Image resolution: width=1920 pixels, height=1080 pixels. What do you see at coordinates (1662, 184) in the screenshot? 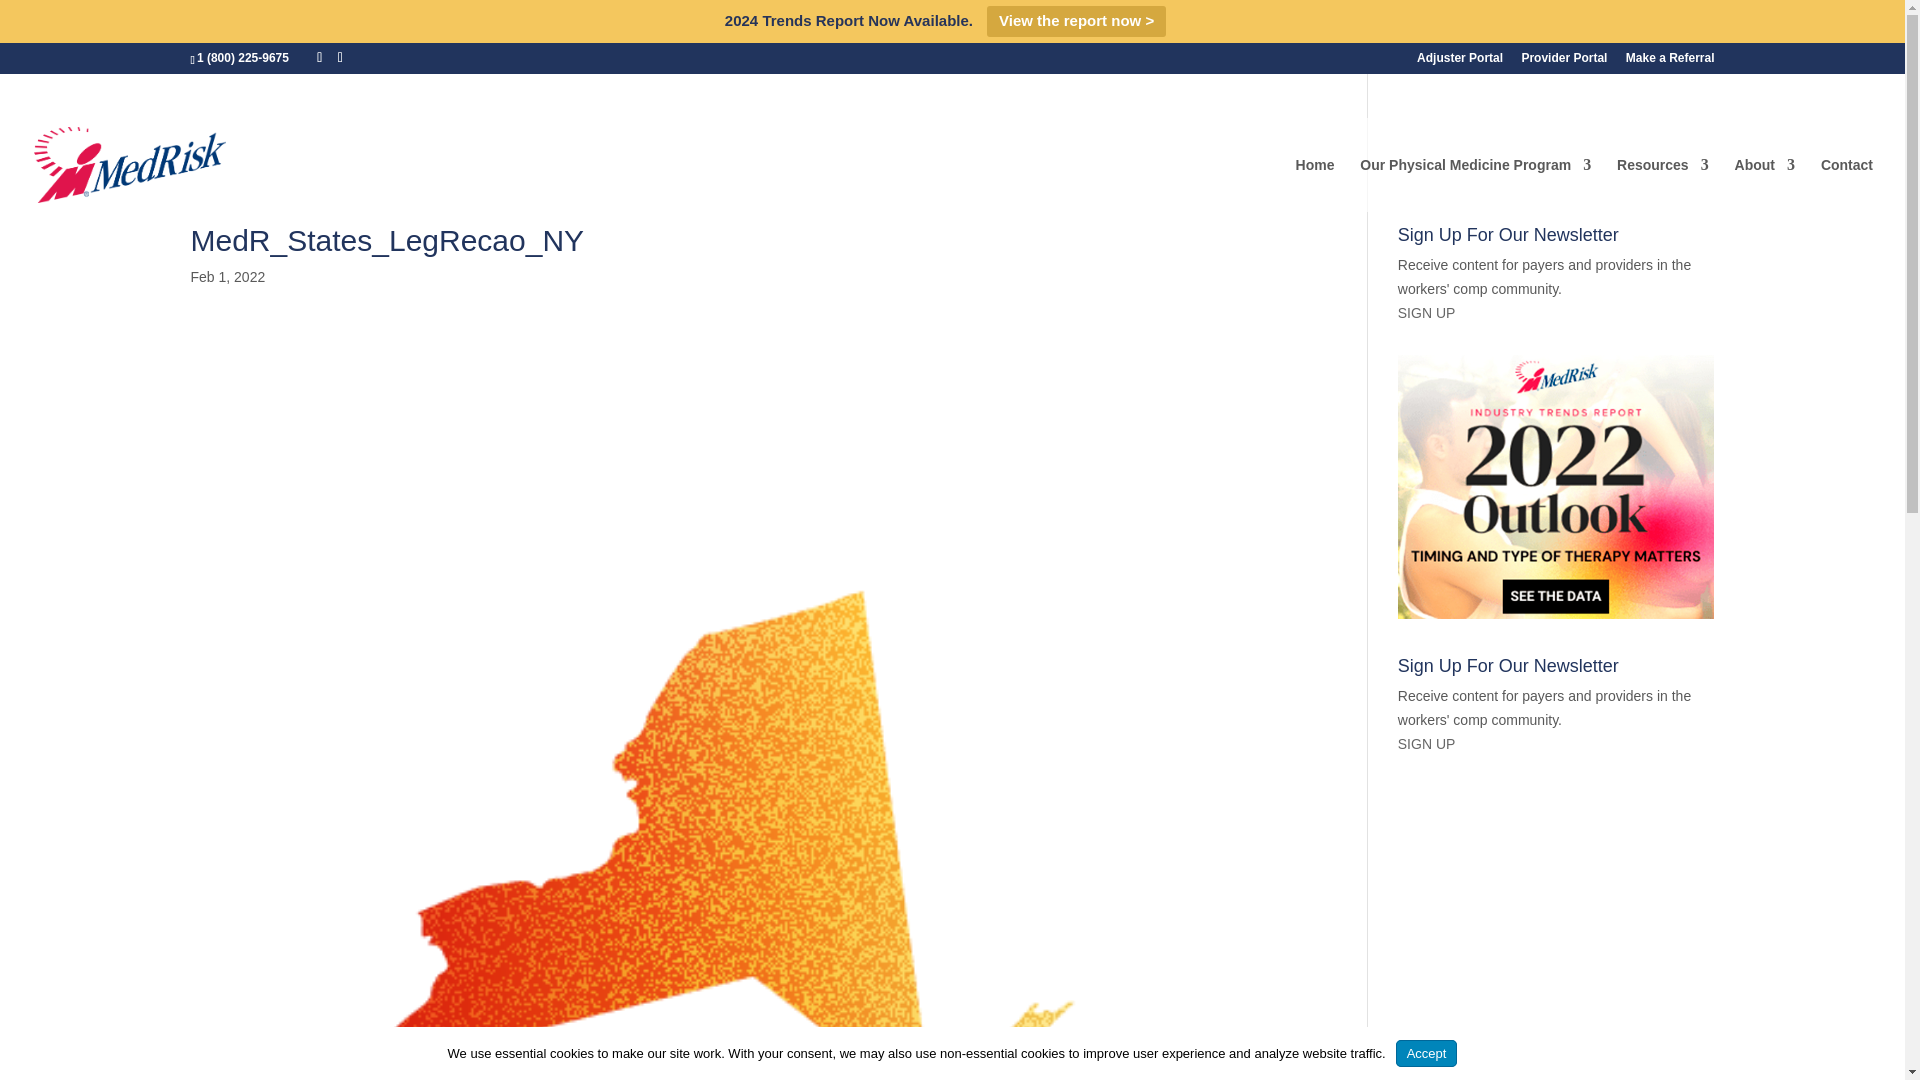
I see `Resources` at bounding box center [1662, 184].